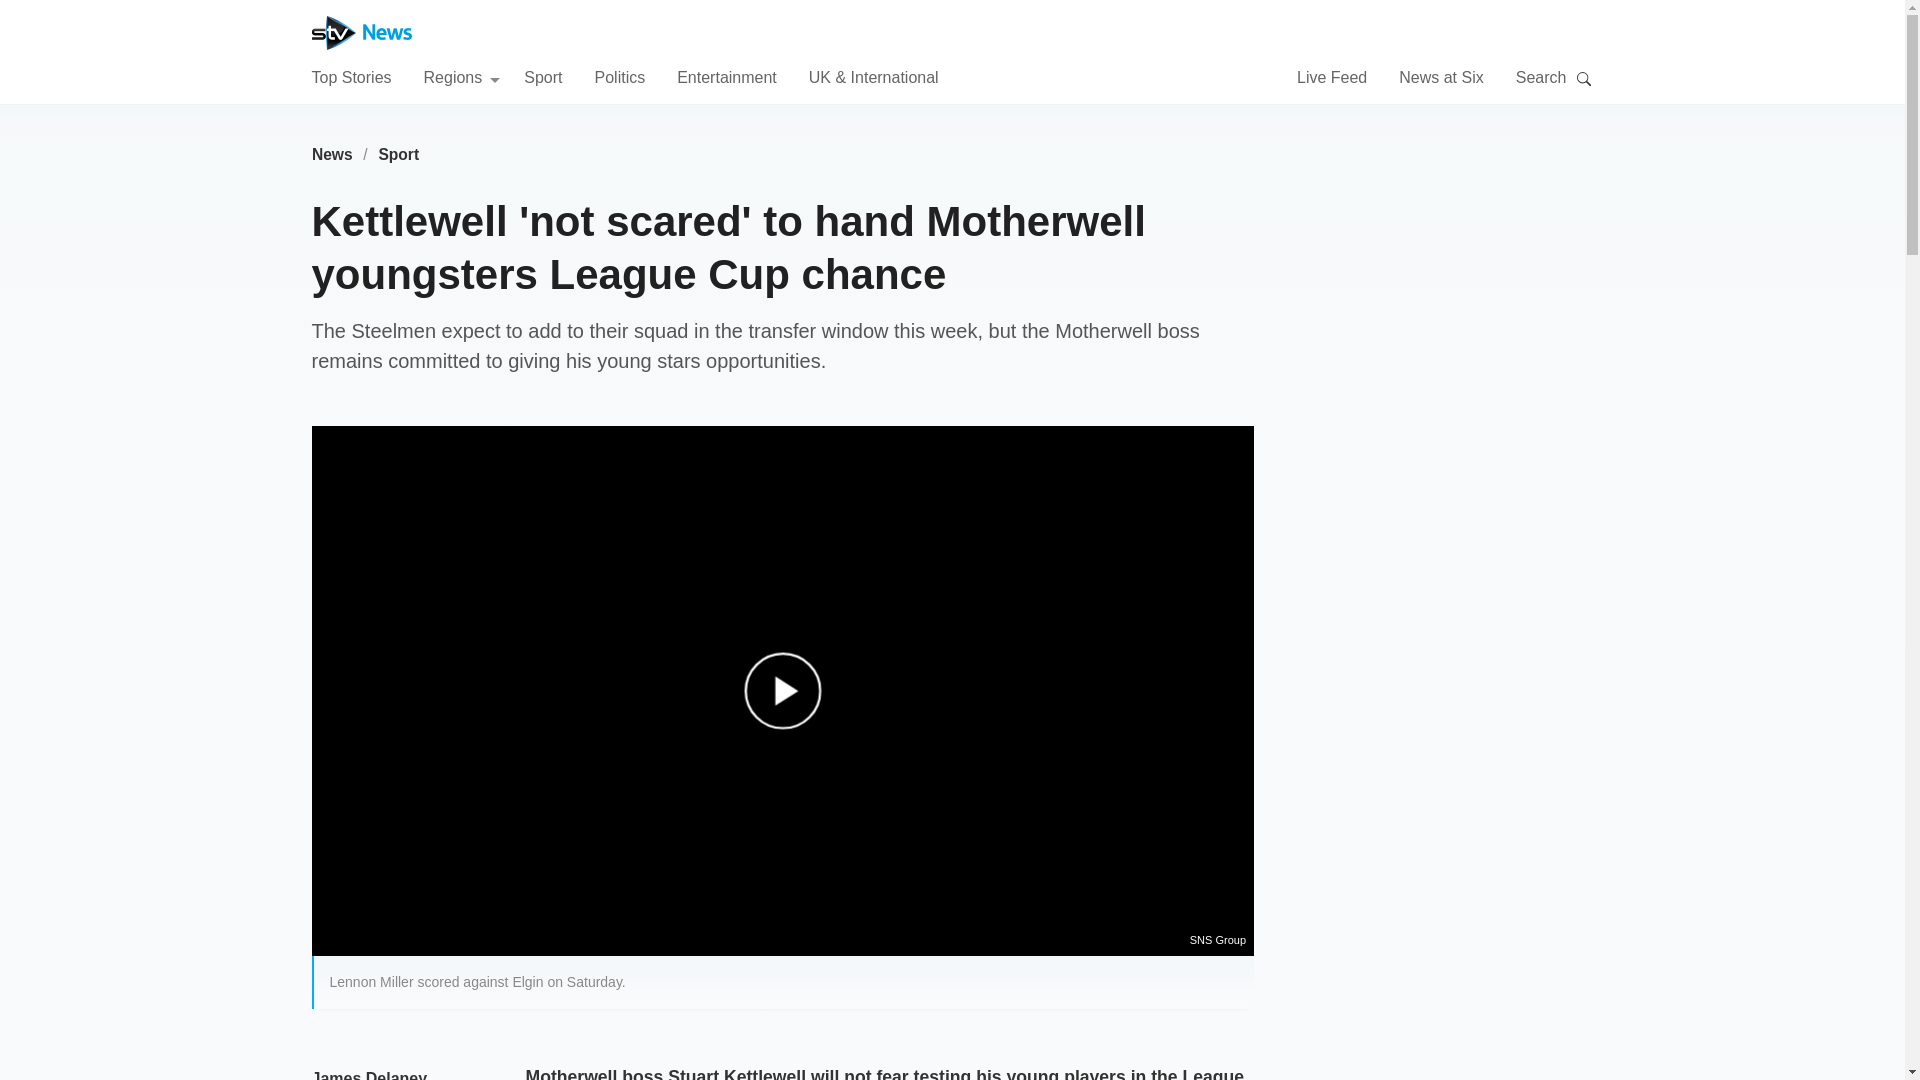 This screenshot has width=1920, height=1080. What do you see at coordinates (727, 76) in the screenshot?
I see `Entertainment` at bounding box center [727, 76].